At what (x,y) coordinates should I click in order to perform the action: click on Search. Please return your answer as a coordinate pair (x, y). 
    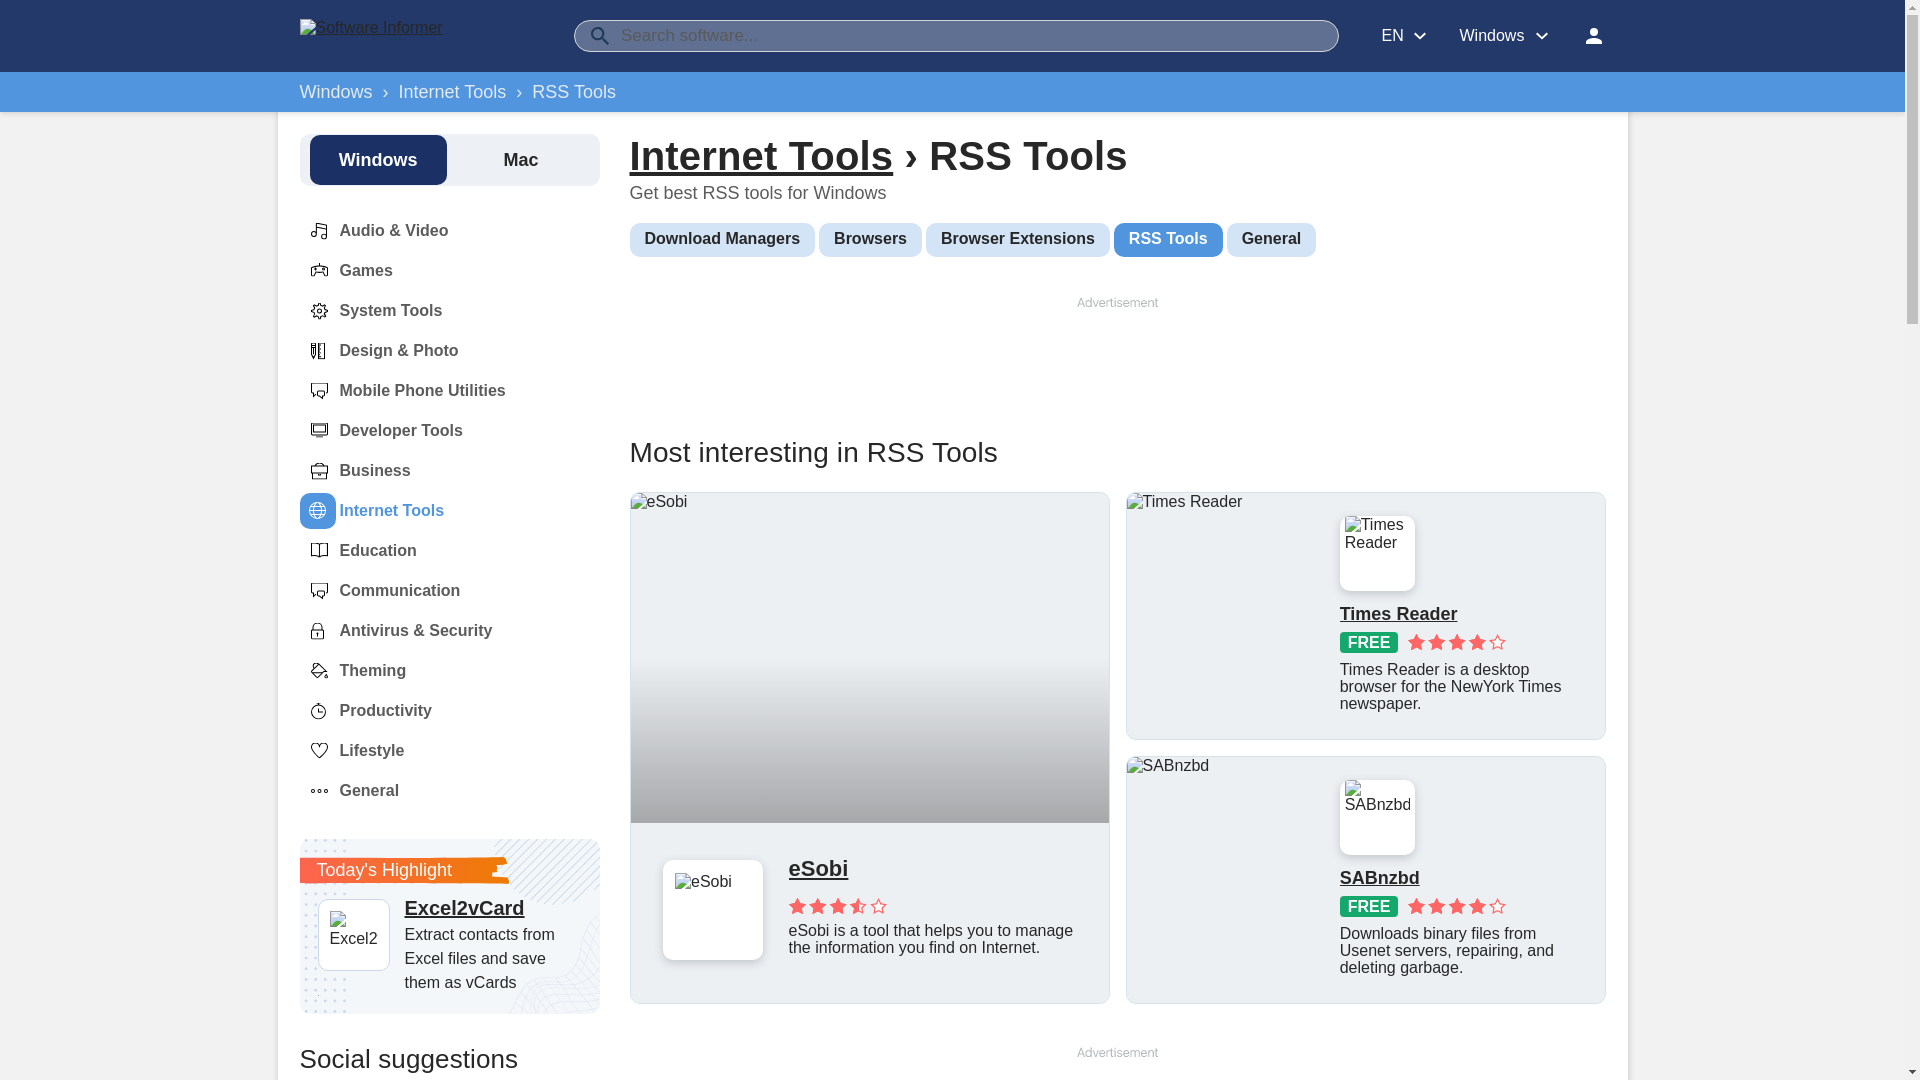
    Looking at the image, I should click on (600, 35).